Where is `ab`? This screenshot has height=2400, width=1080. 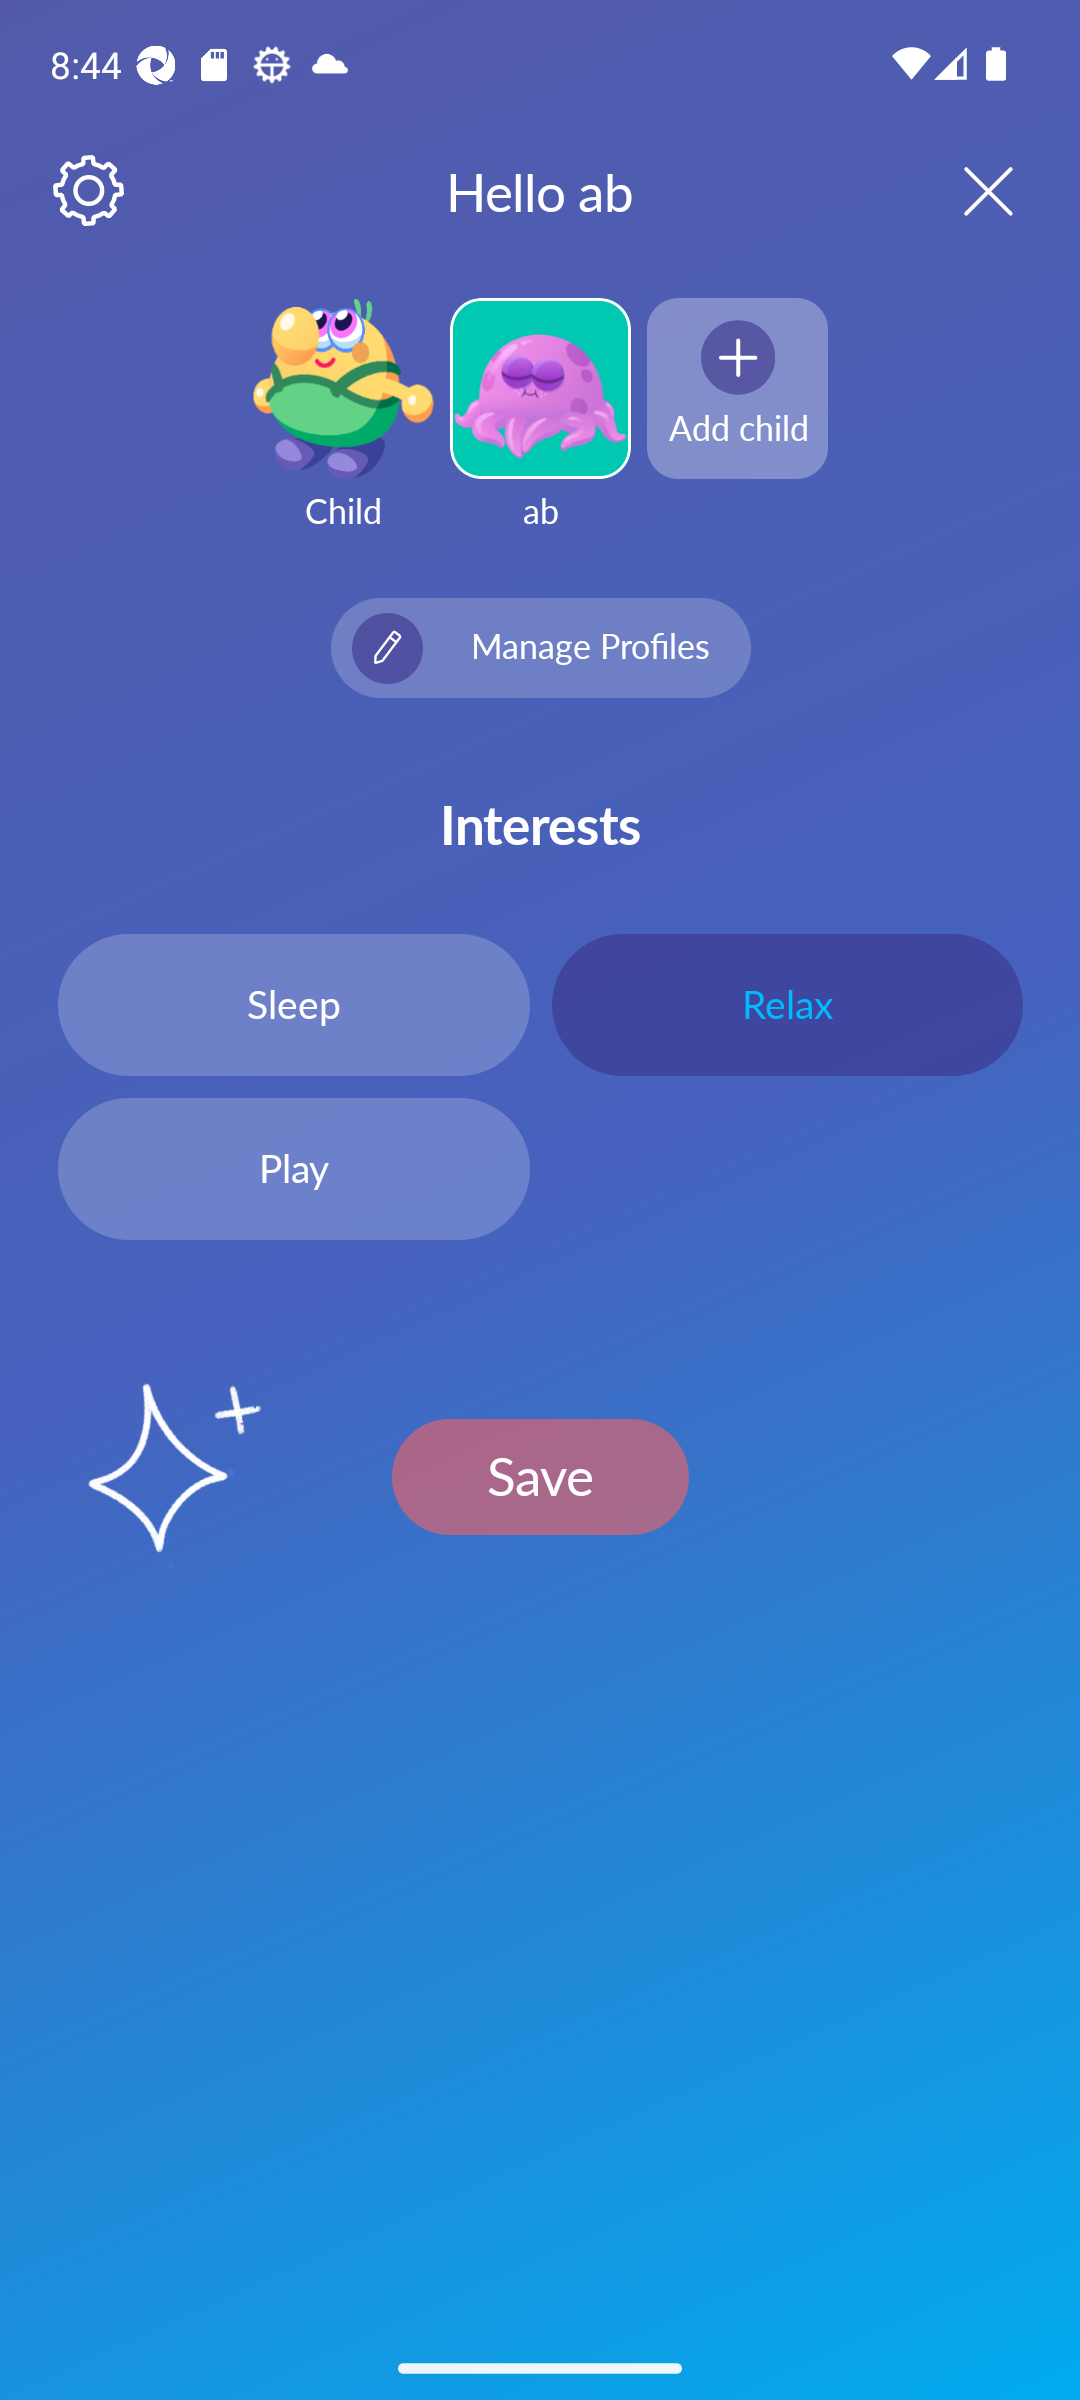 ab is located at coordinates (540, 432).